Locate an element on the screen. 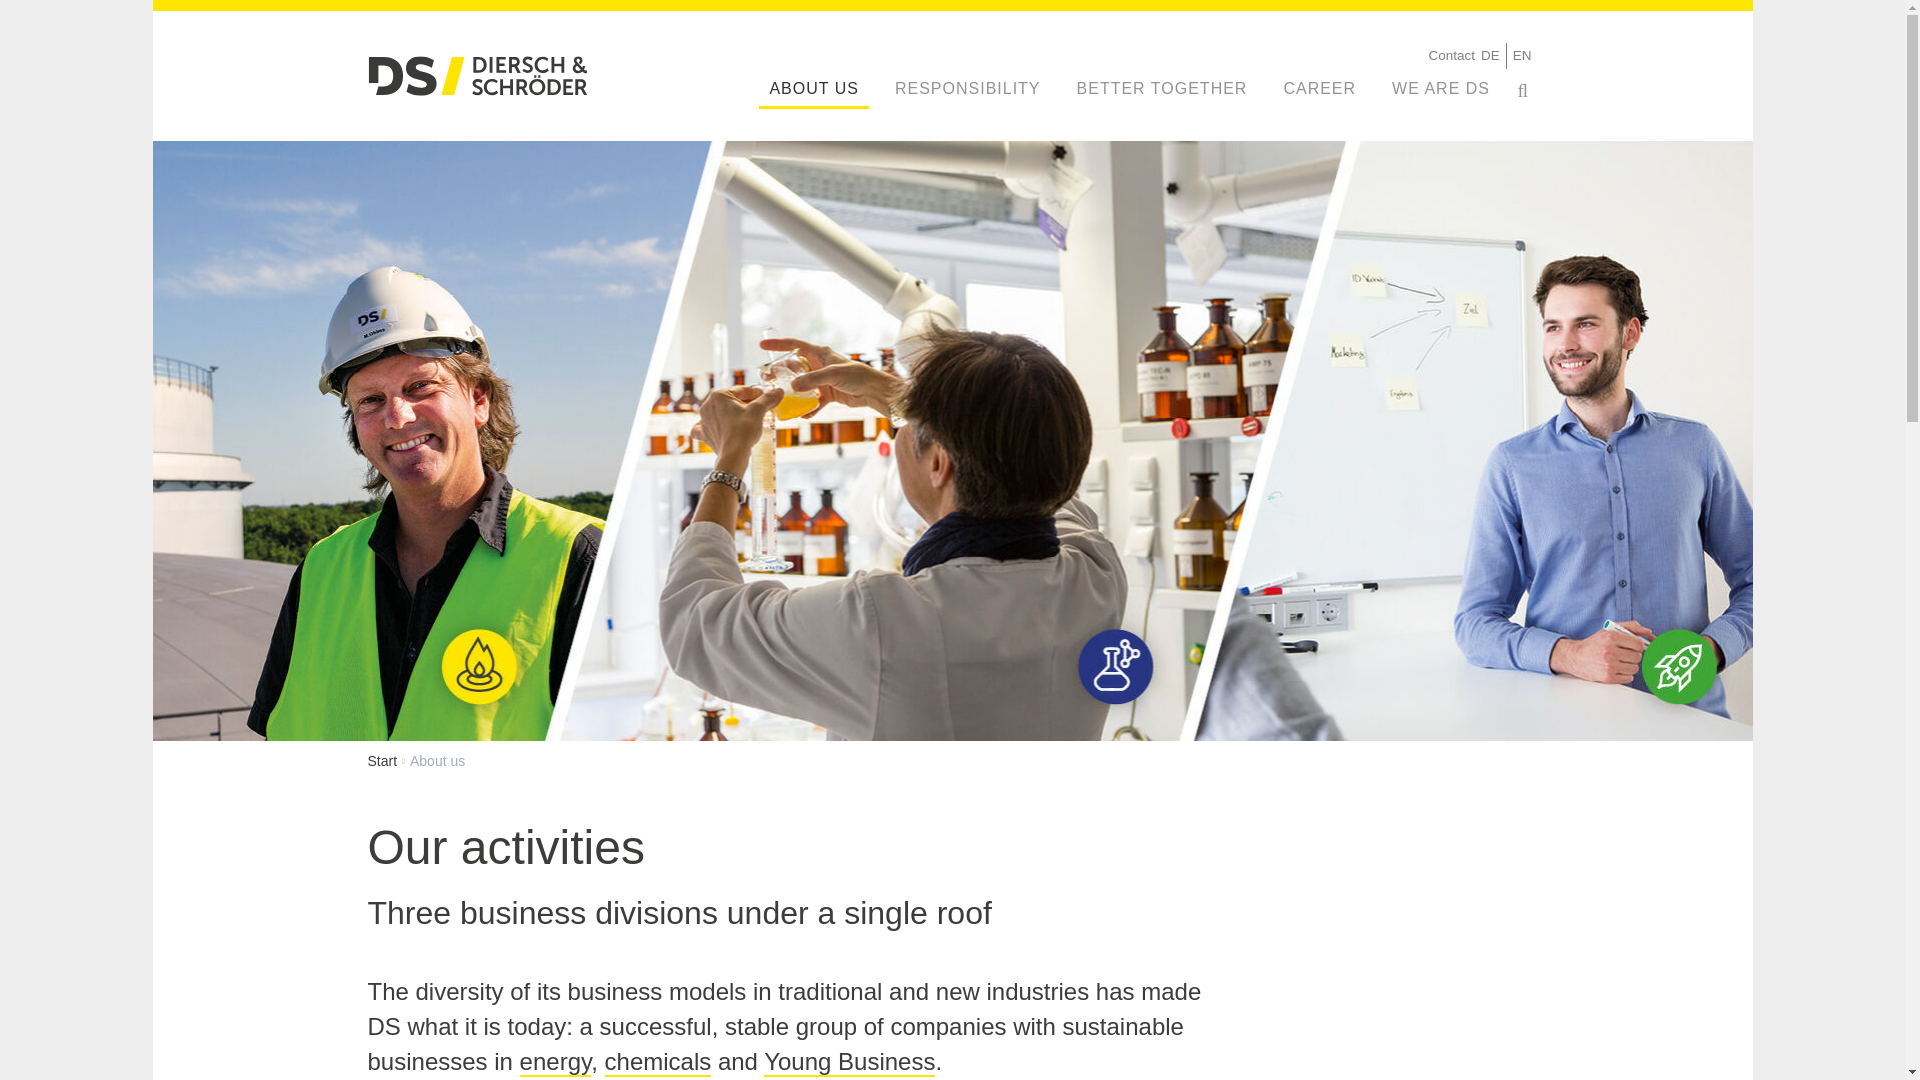 Image resolution: width=1920 pixels, height=1080 pixels. BETTER TOGETHER is located at coordinates (1162, 89).